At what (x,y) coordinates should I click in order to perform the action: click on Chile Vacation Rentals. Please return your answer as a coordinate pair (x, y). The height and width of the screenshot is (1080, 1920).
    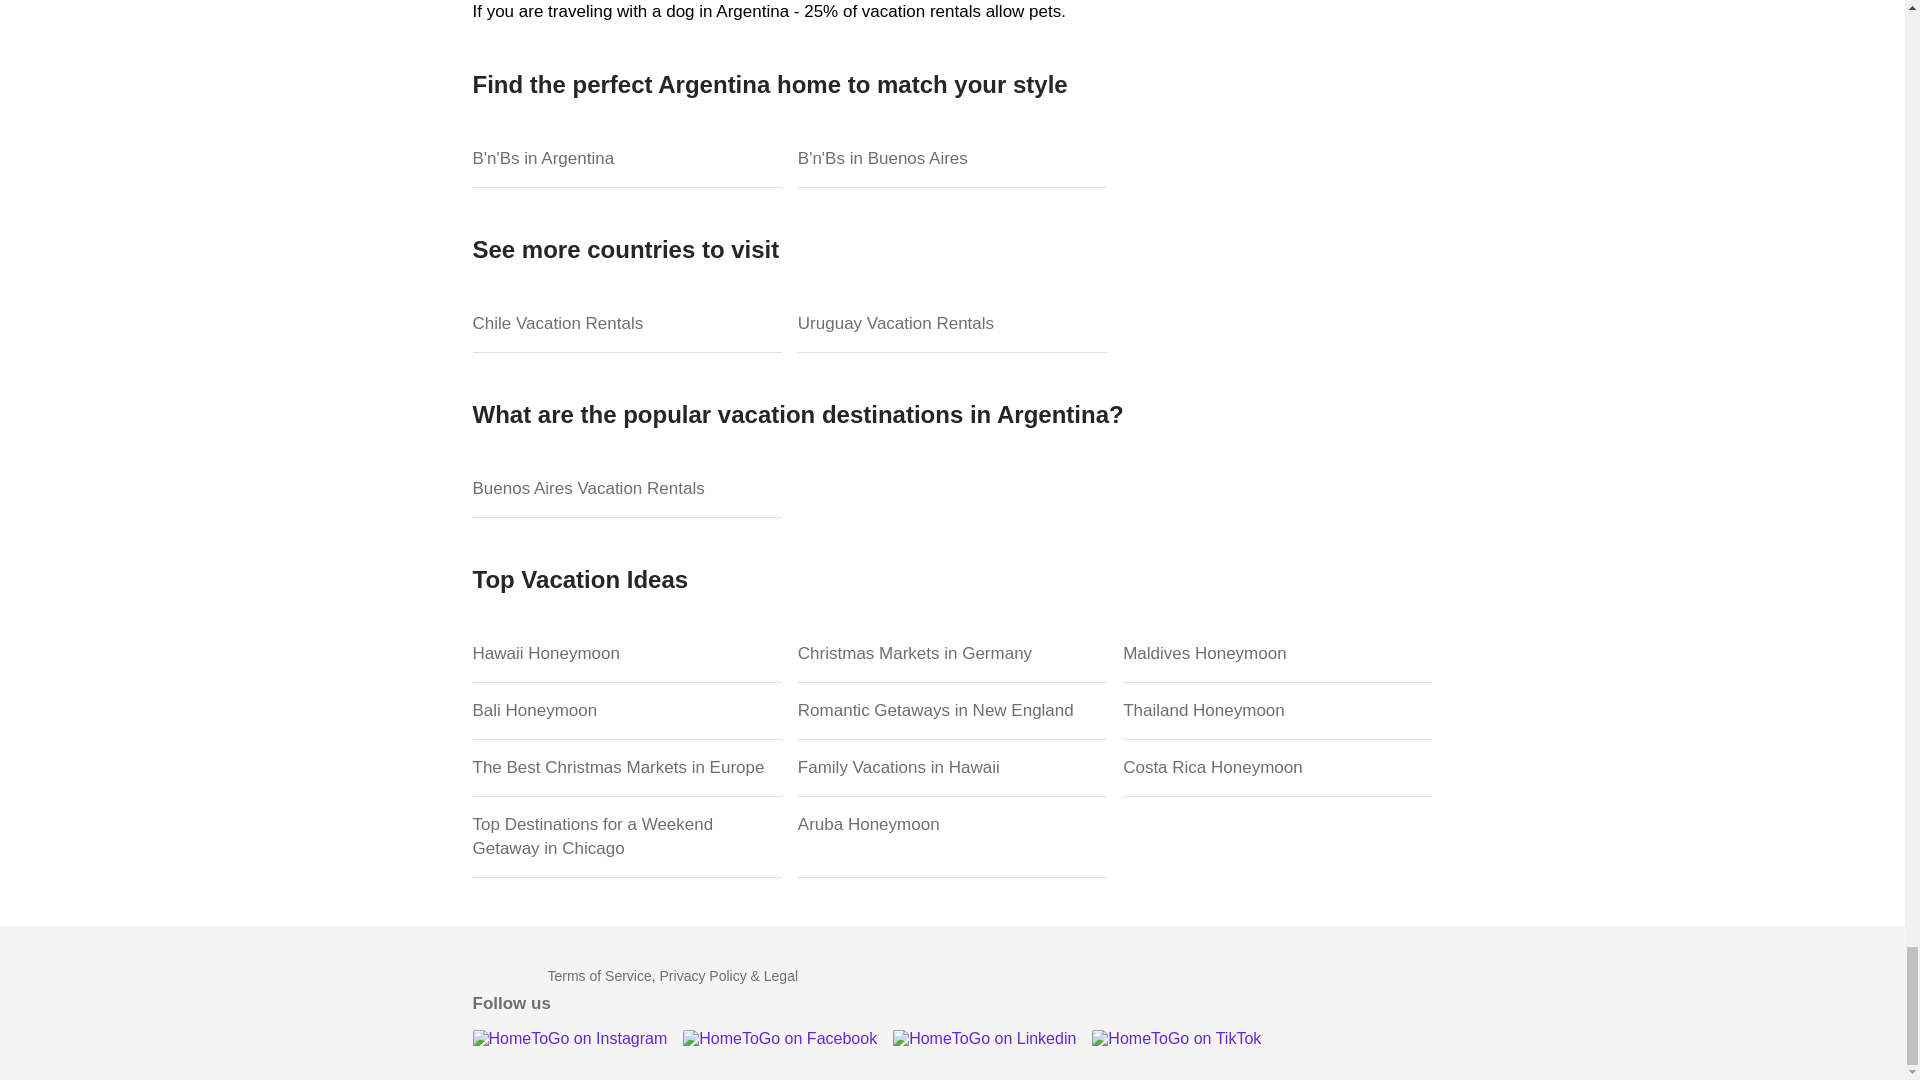
    Looking at the image, I should click on (626, 324).